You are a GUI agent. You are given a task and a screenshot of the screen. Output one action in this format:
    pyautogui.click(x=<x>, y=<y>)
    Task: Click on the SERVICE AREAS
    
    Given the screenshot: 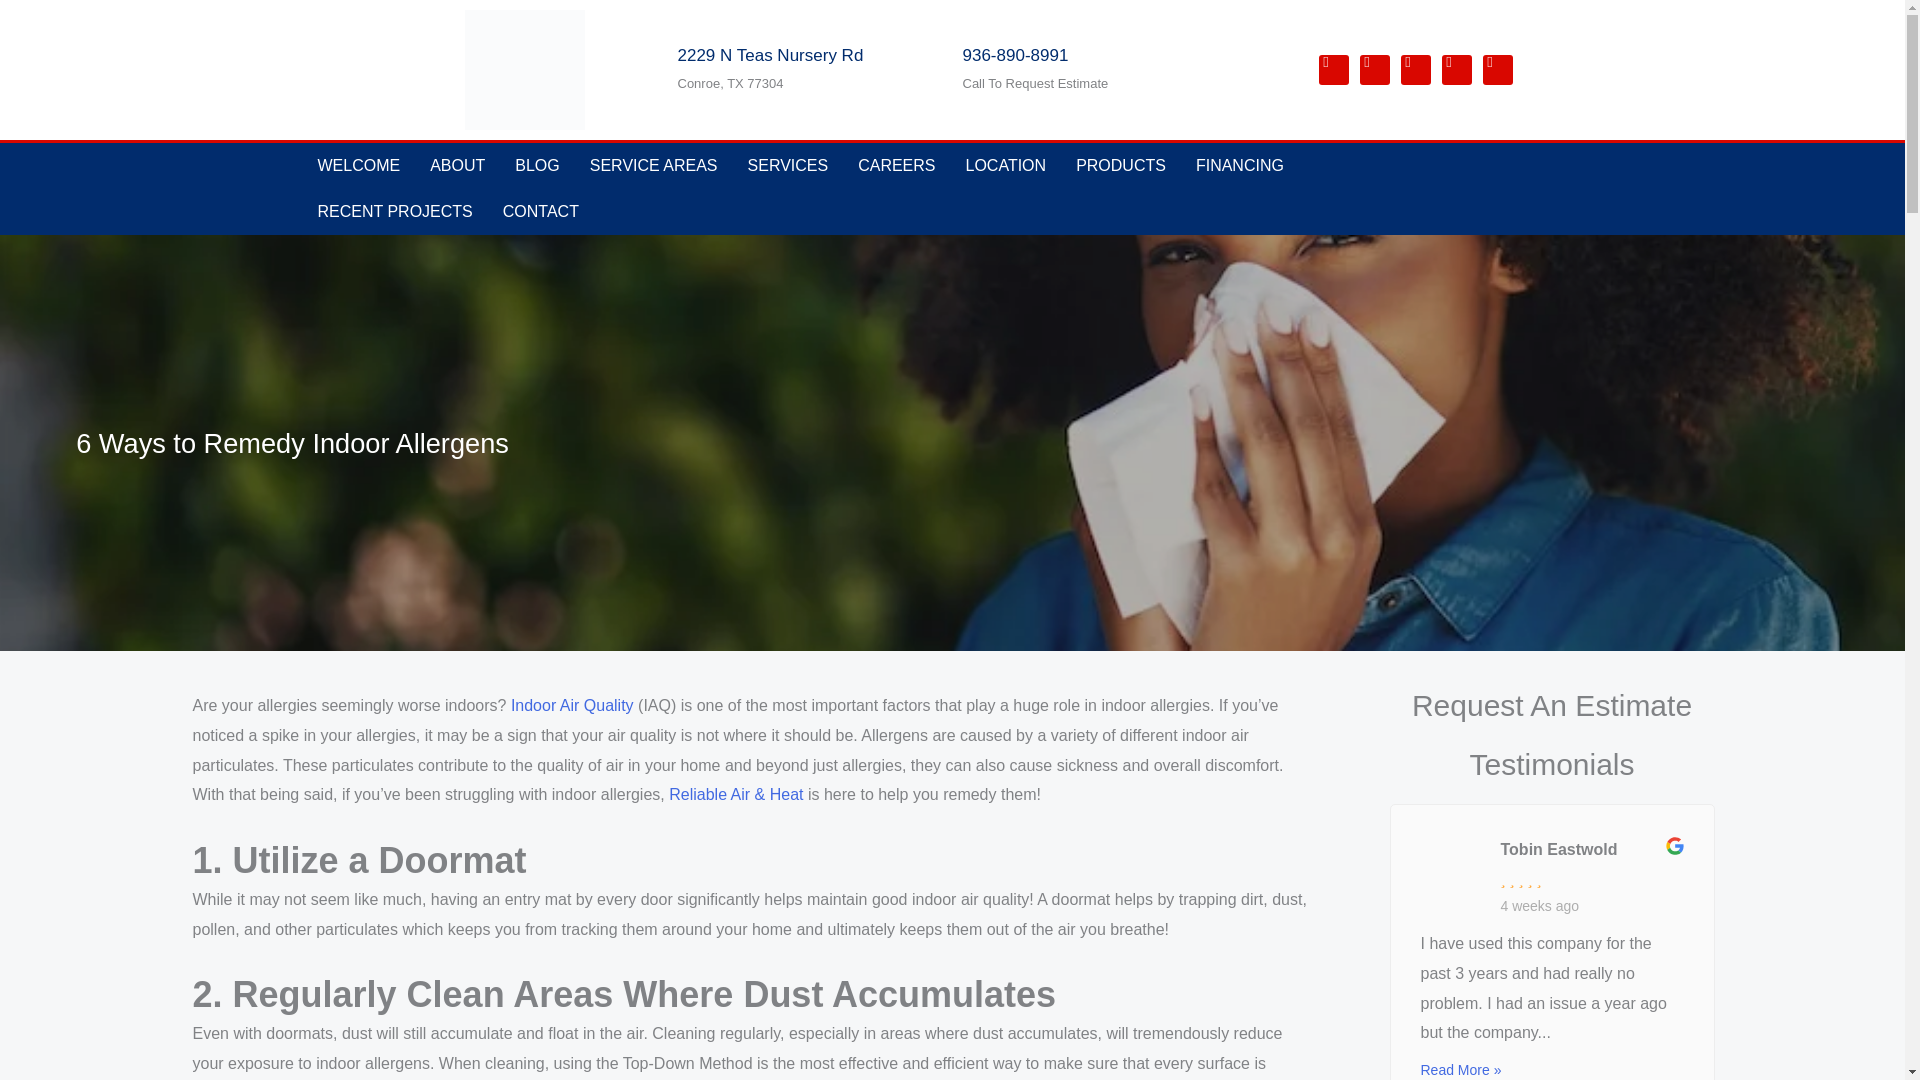 What is the action you would take?
    pyautogui.click(x=654, y=166)
    